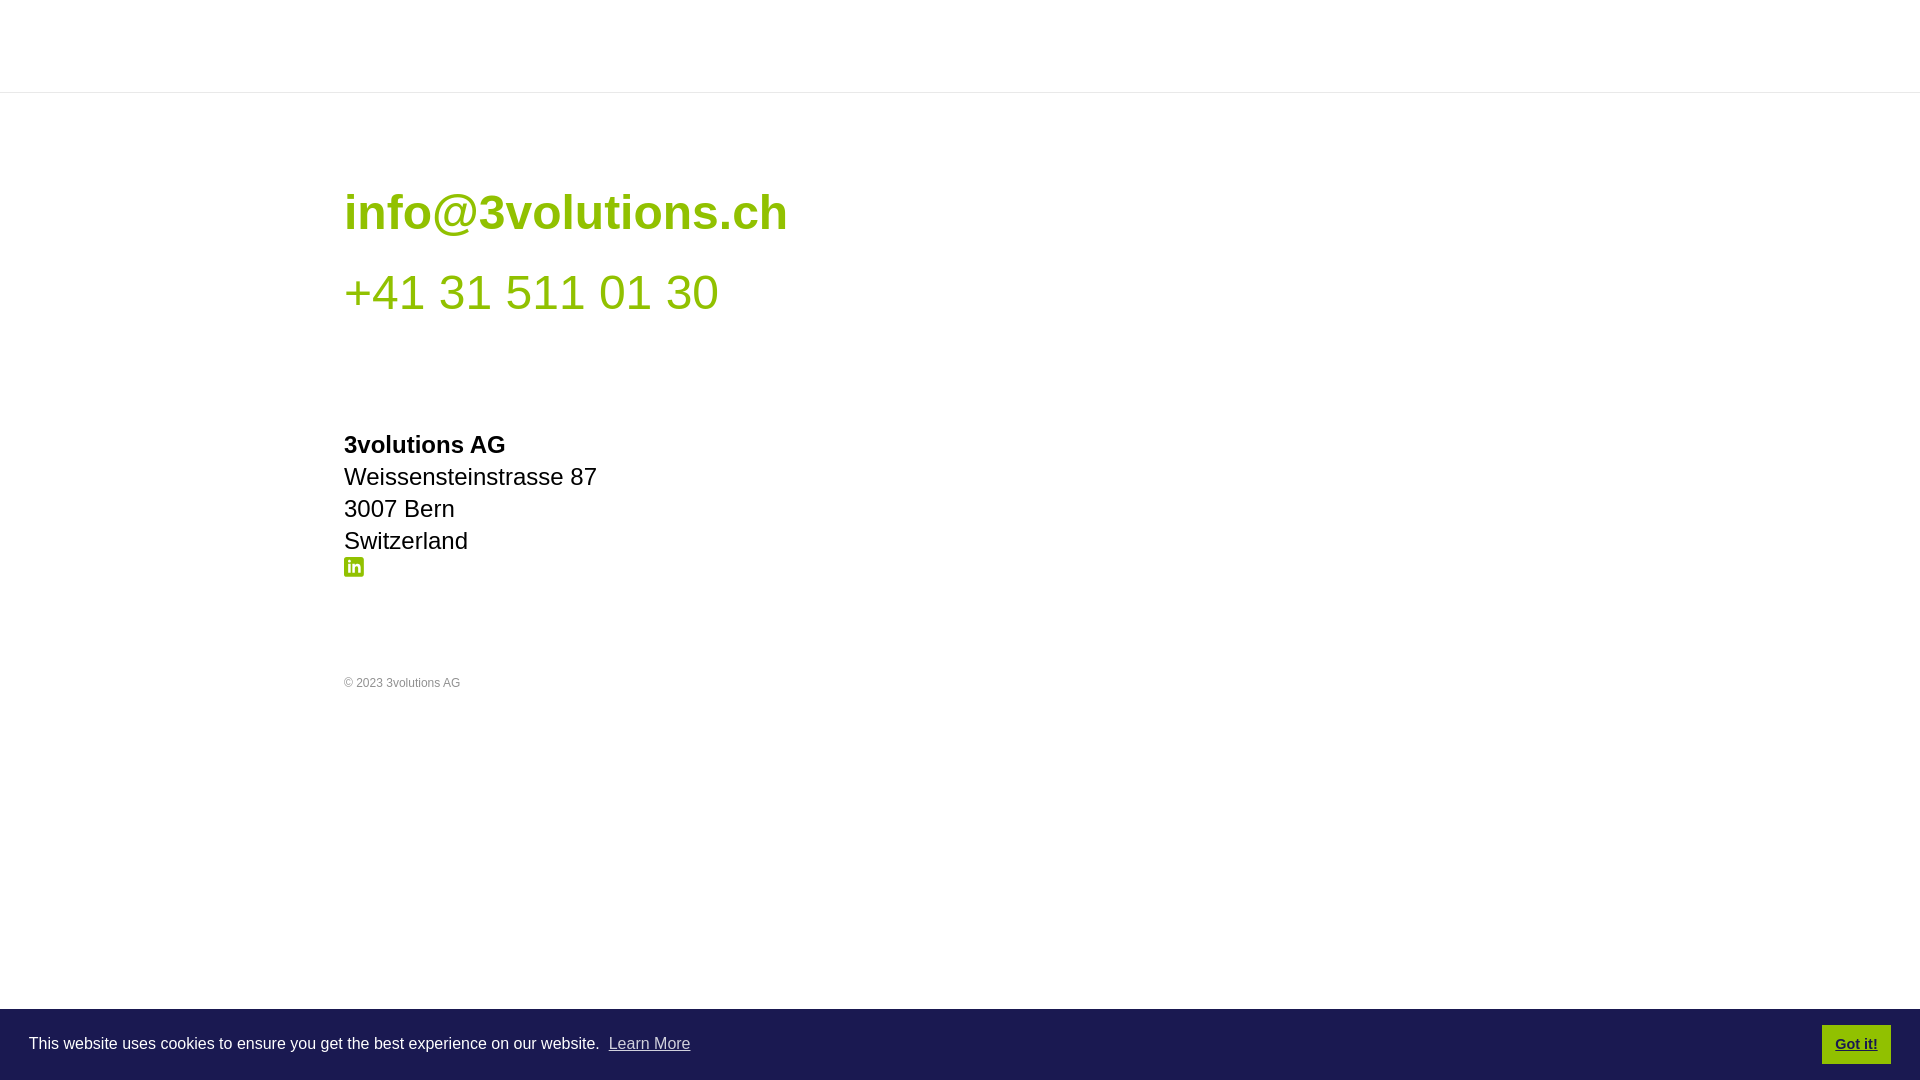 The image size is (1920, 1080). What do you see at coordinates (650, 1044) in the screenshot?
I see `Learn More` at bounding box center [650, 1044].